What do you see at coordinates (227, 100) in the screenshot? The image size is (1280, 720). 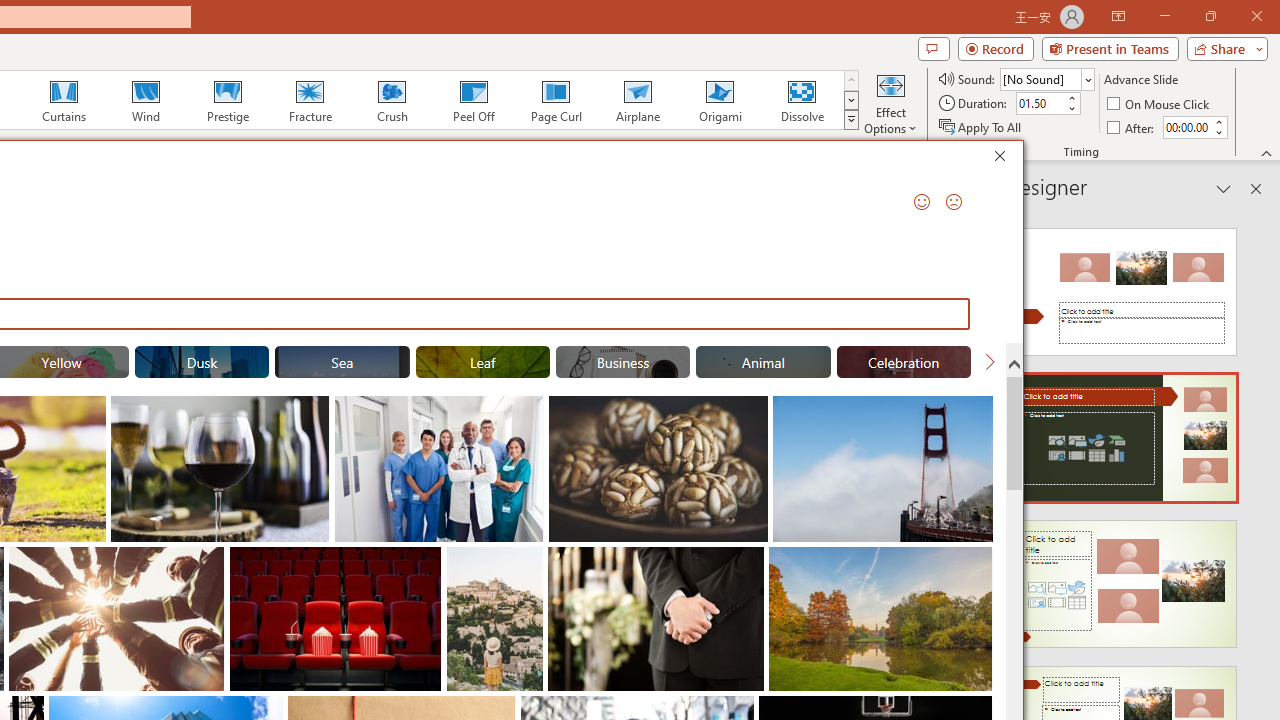 I see `Prestige` at bounding box center [227, 100].